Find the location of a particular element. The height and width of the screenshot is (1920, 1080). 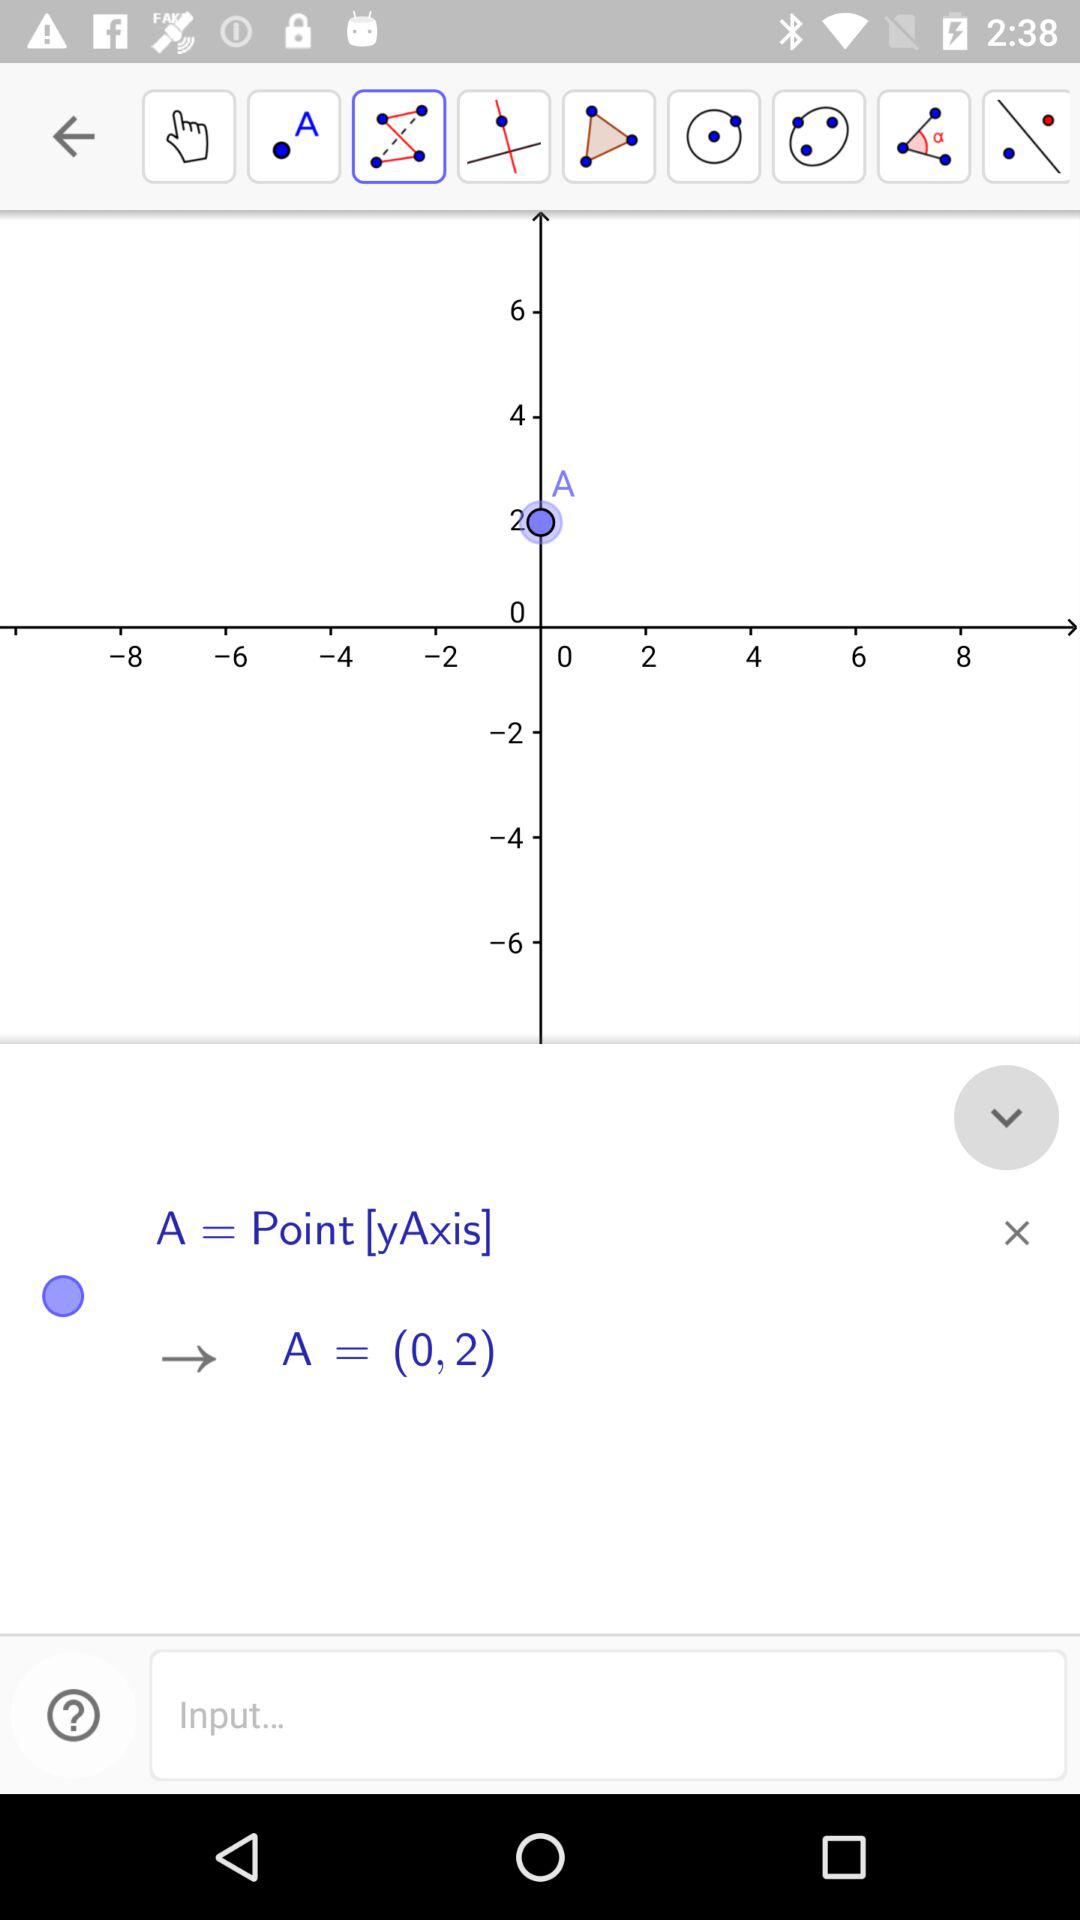

click on the button which is fourth button from the left side at top of the page is located at coordinates (714, 136).